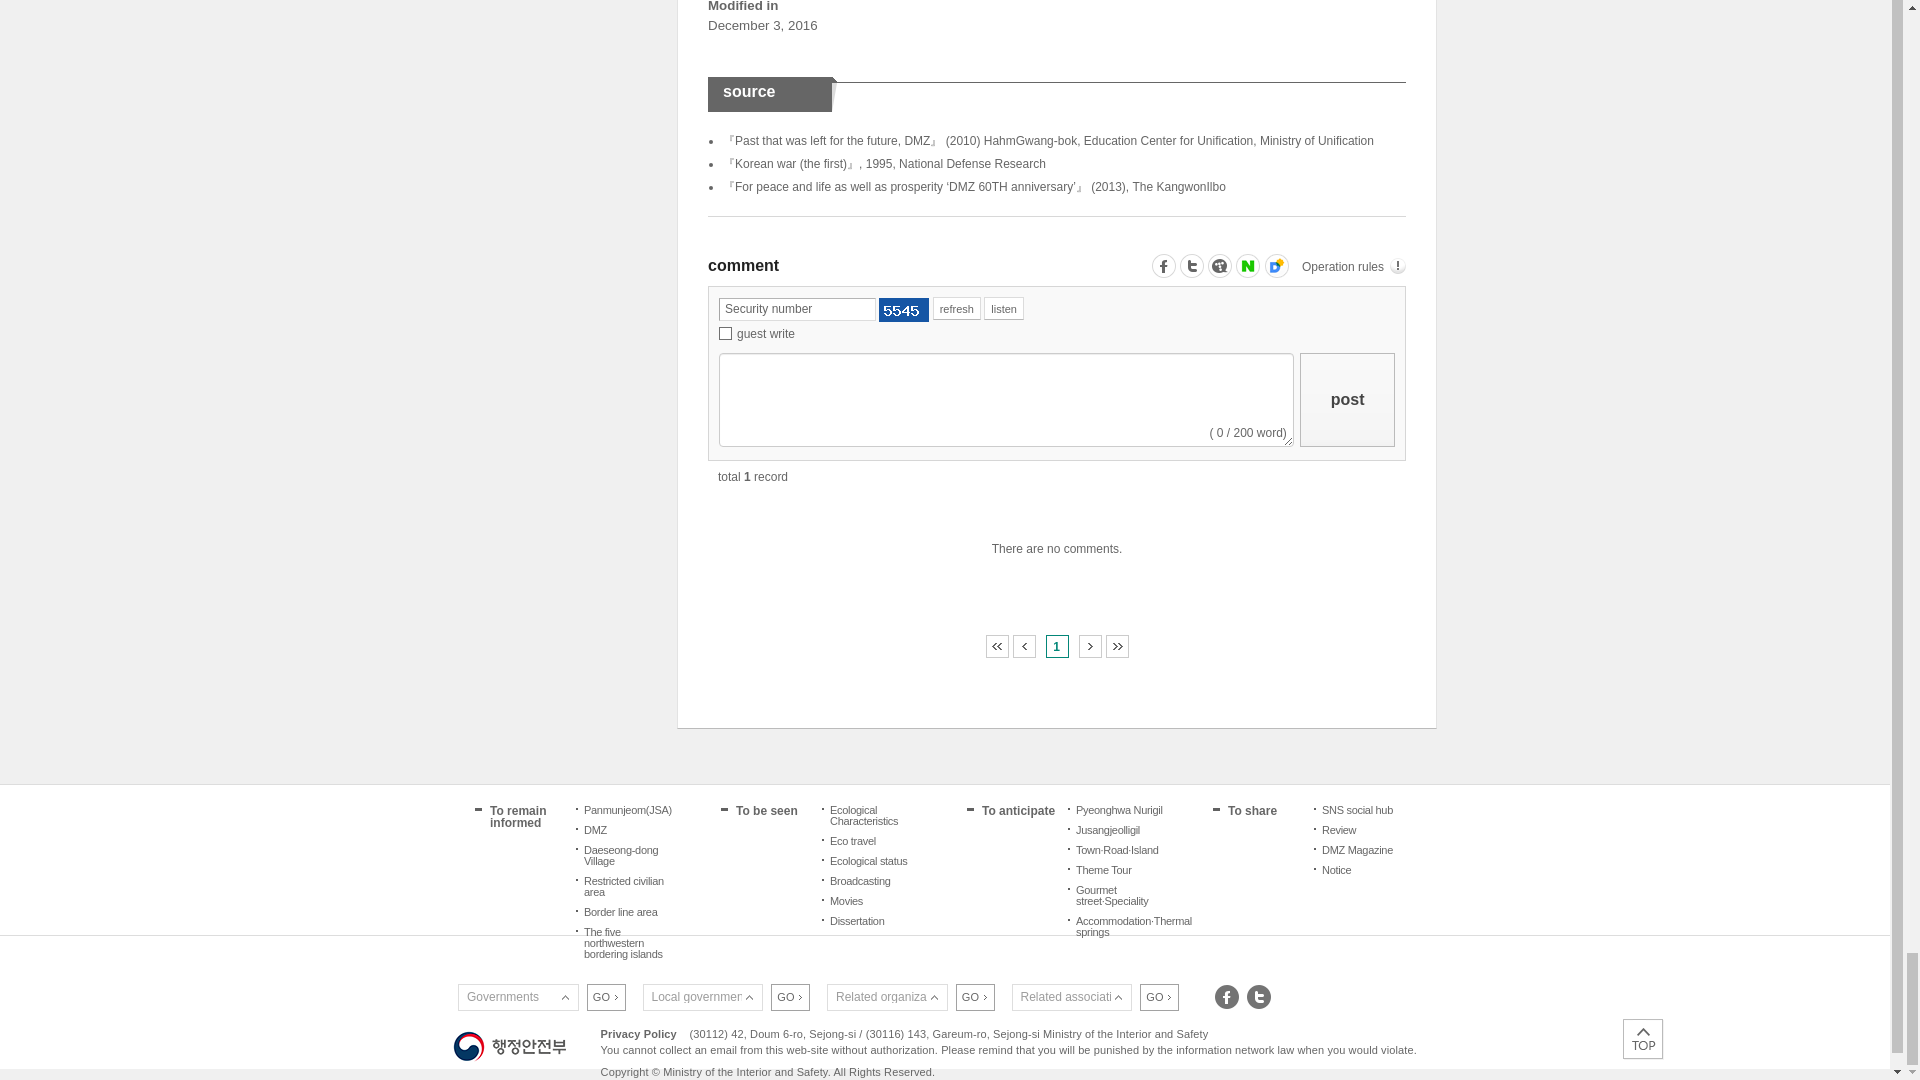  Describe the element at coordinates (518, 996) in the screenshot. I see `Governments` at that location.